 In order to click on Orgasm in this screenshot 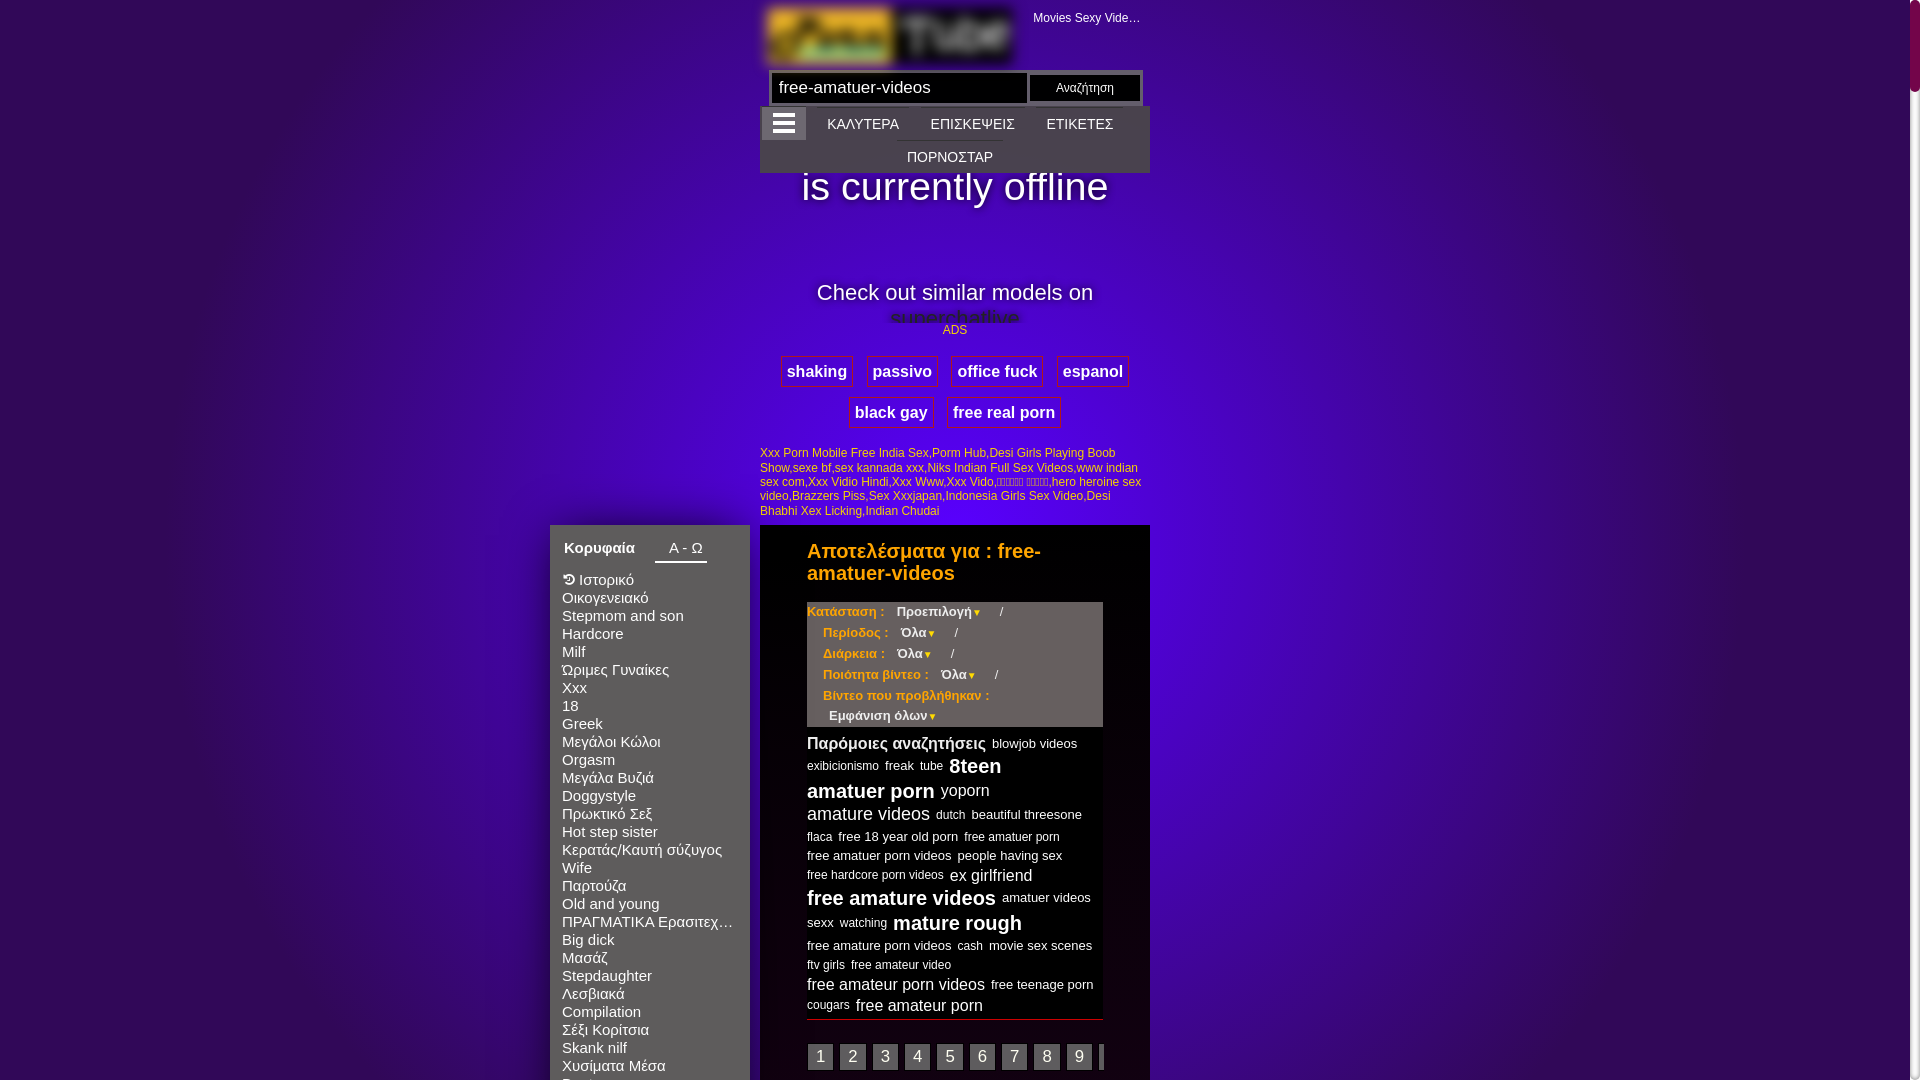, I will do `click(650, 760)`.